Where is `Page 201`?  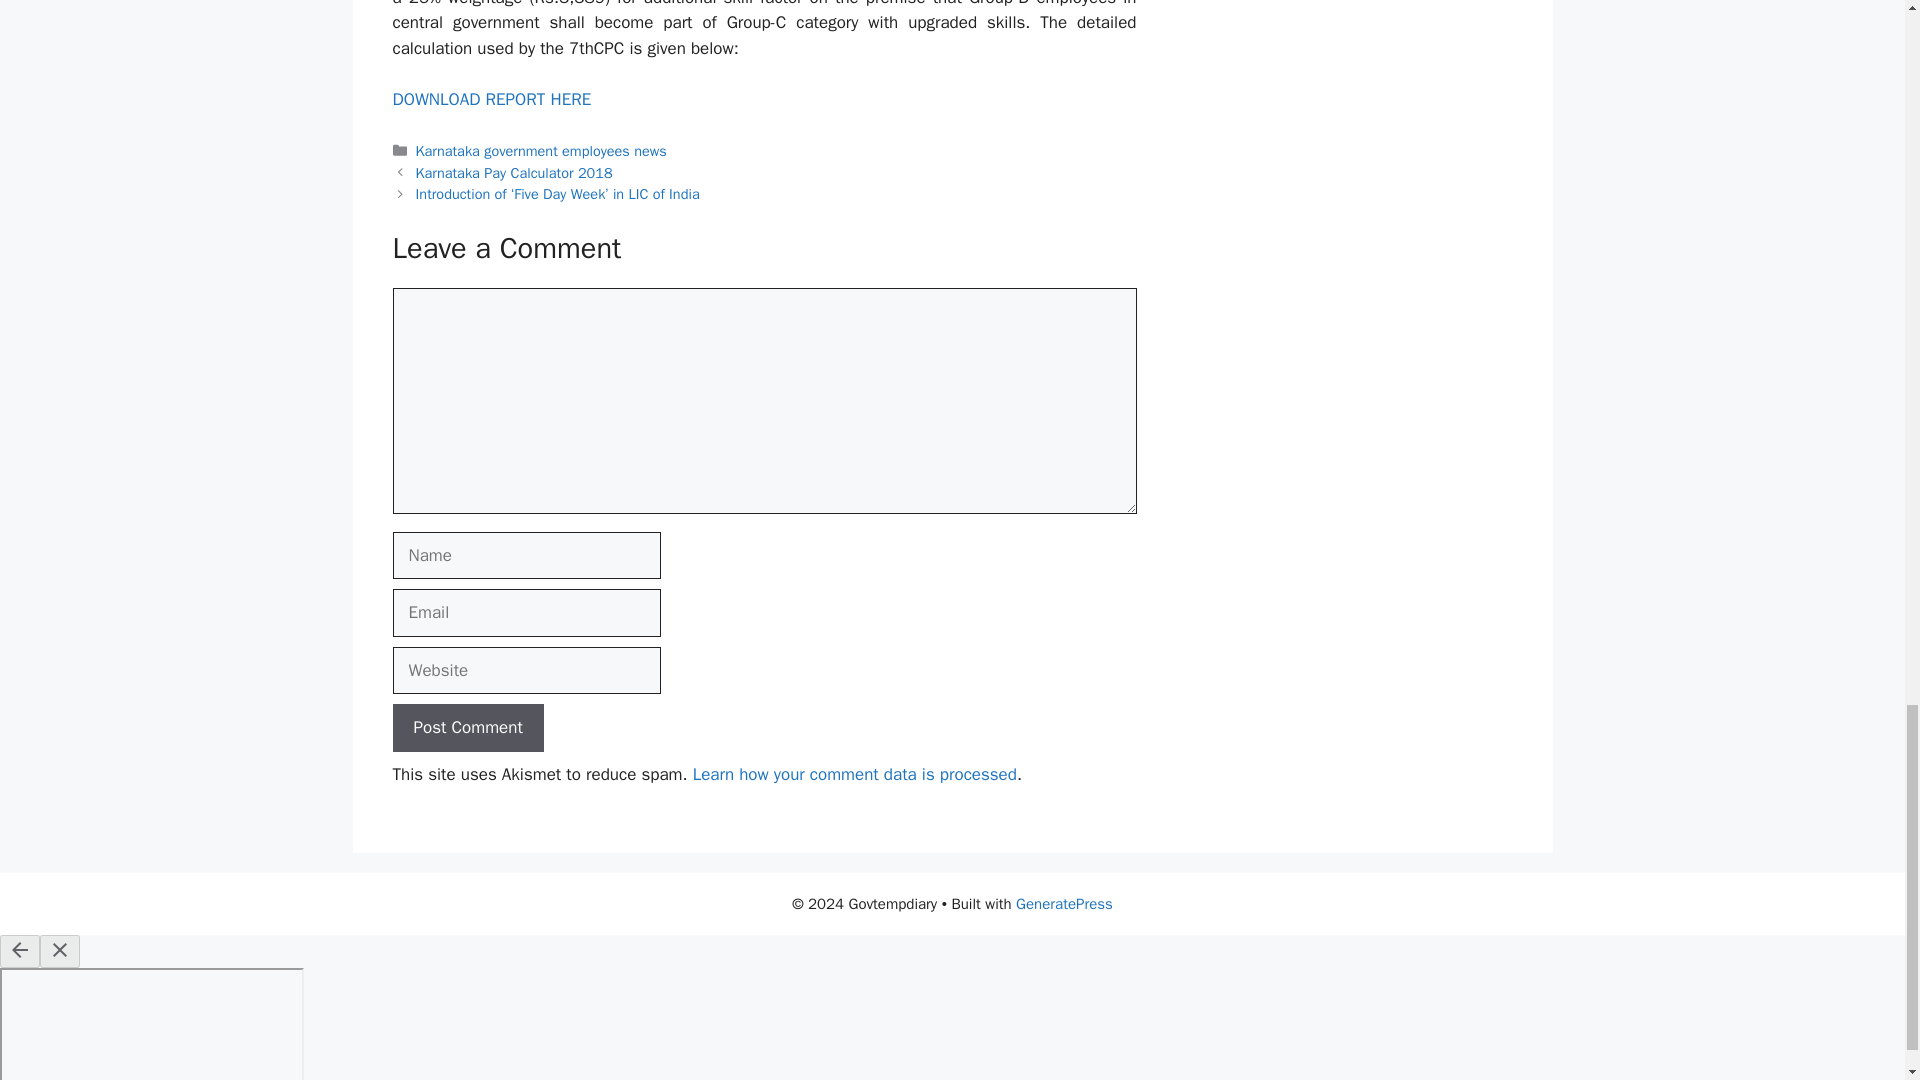 Page 201 is located at coordinates (764, 56).